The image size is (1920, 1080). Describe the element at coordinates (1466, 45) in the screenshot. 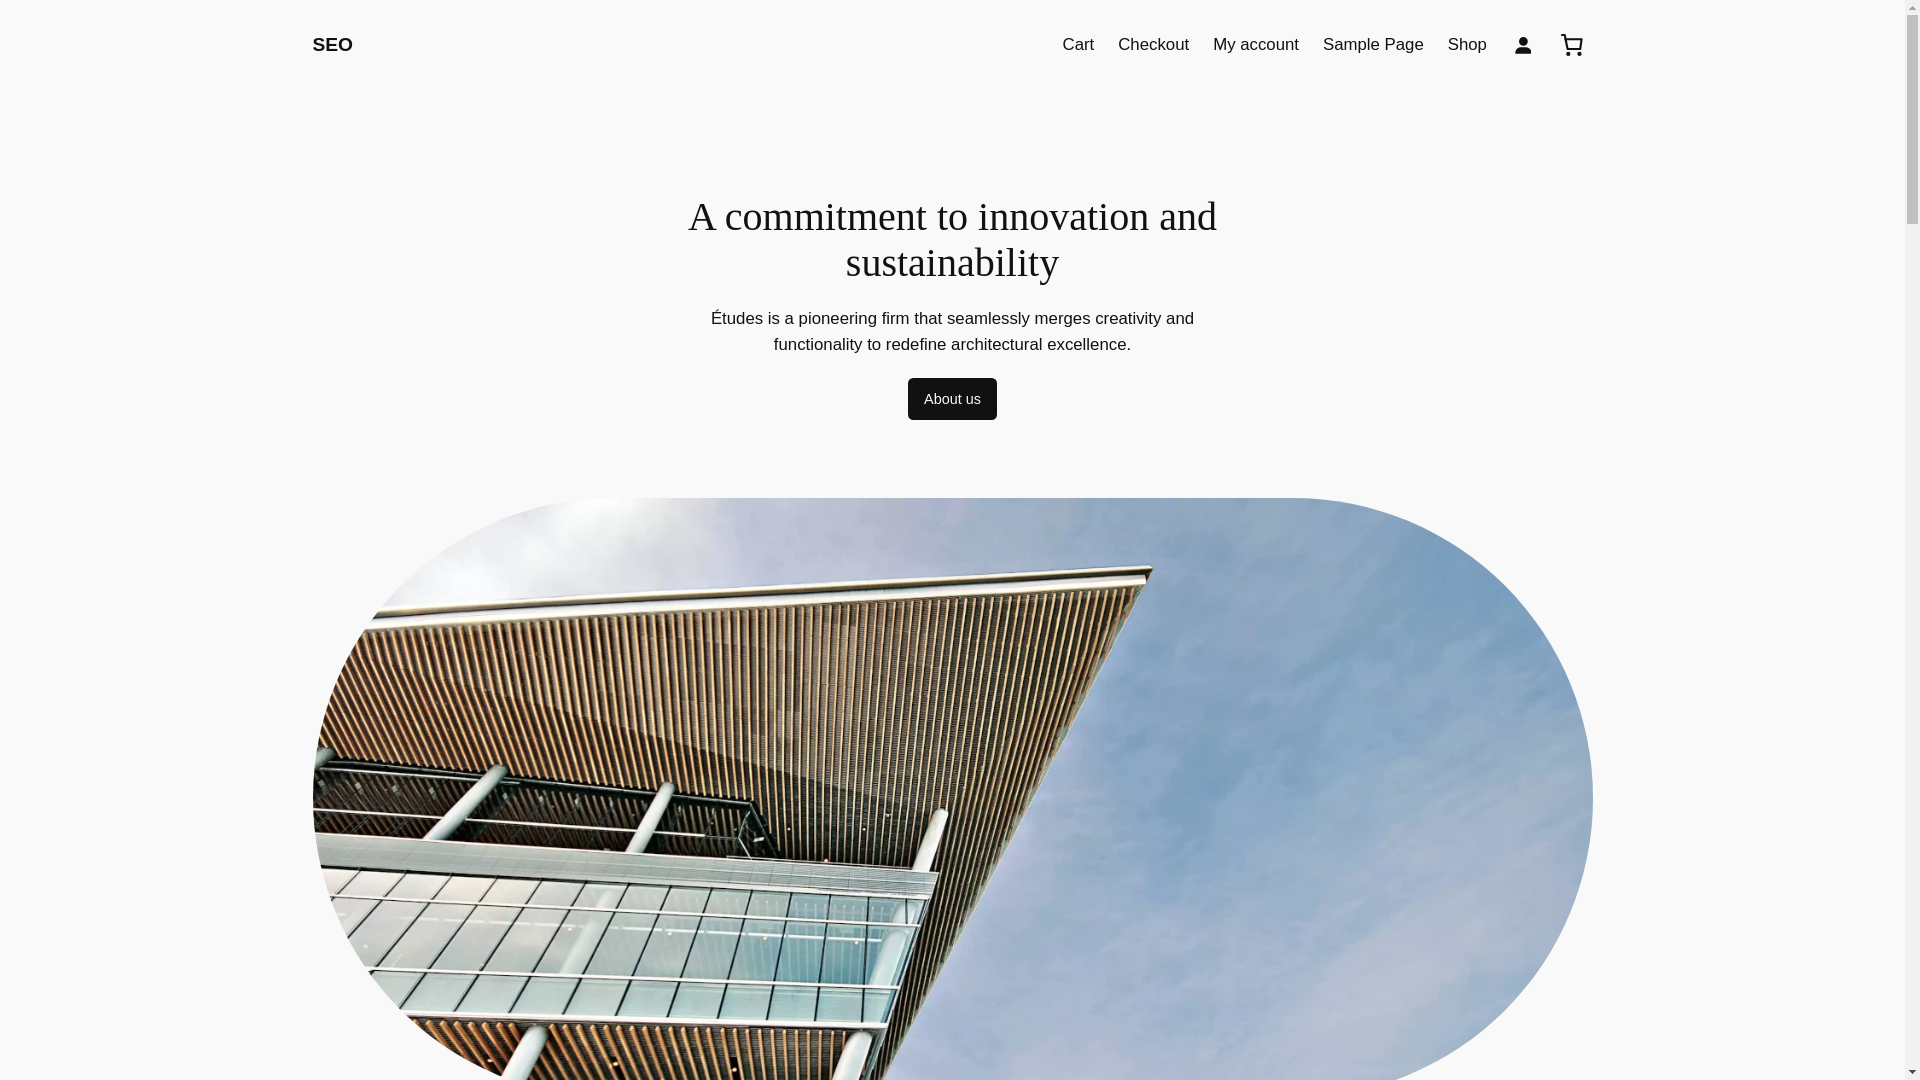

I see `Shop` at that location.